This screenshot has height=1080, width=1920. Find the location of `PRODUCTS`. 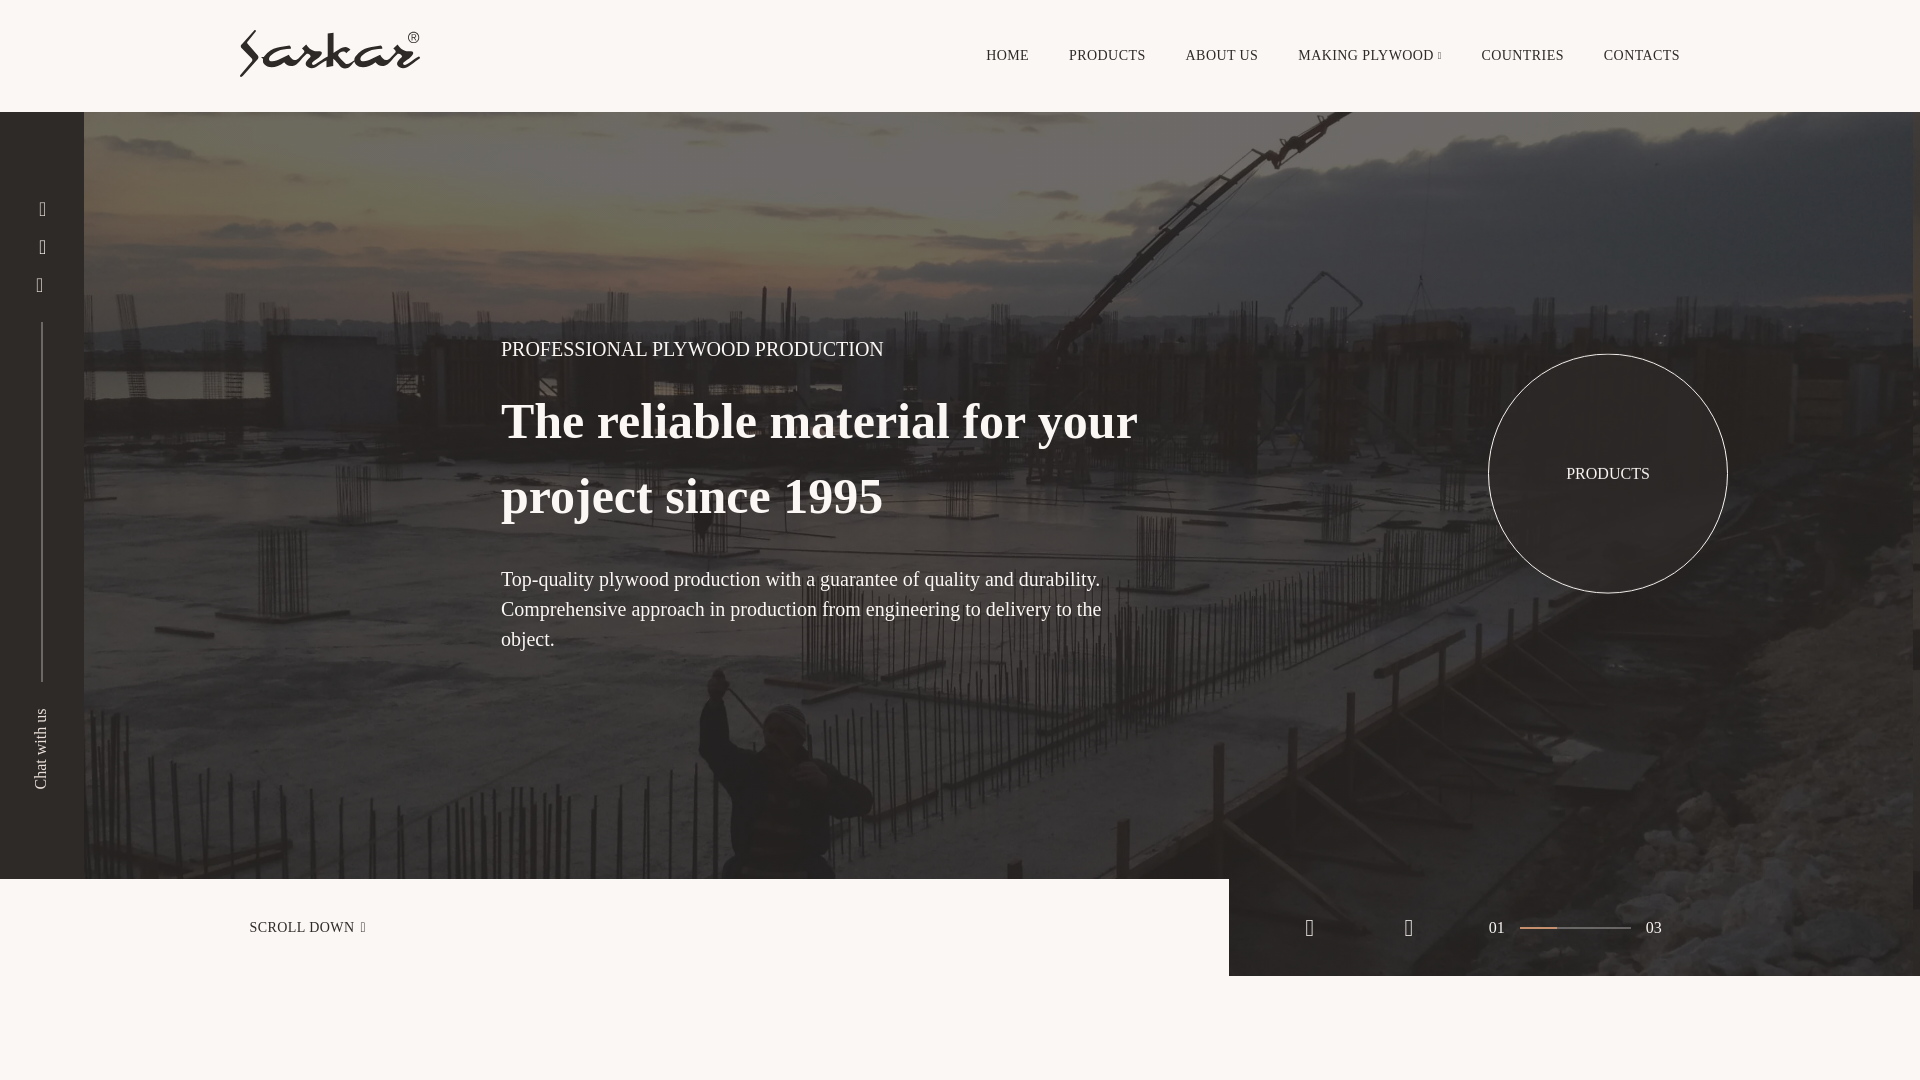

PRODUCTS is located at coordinates (1108, 55).